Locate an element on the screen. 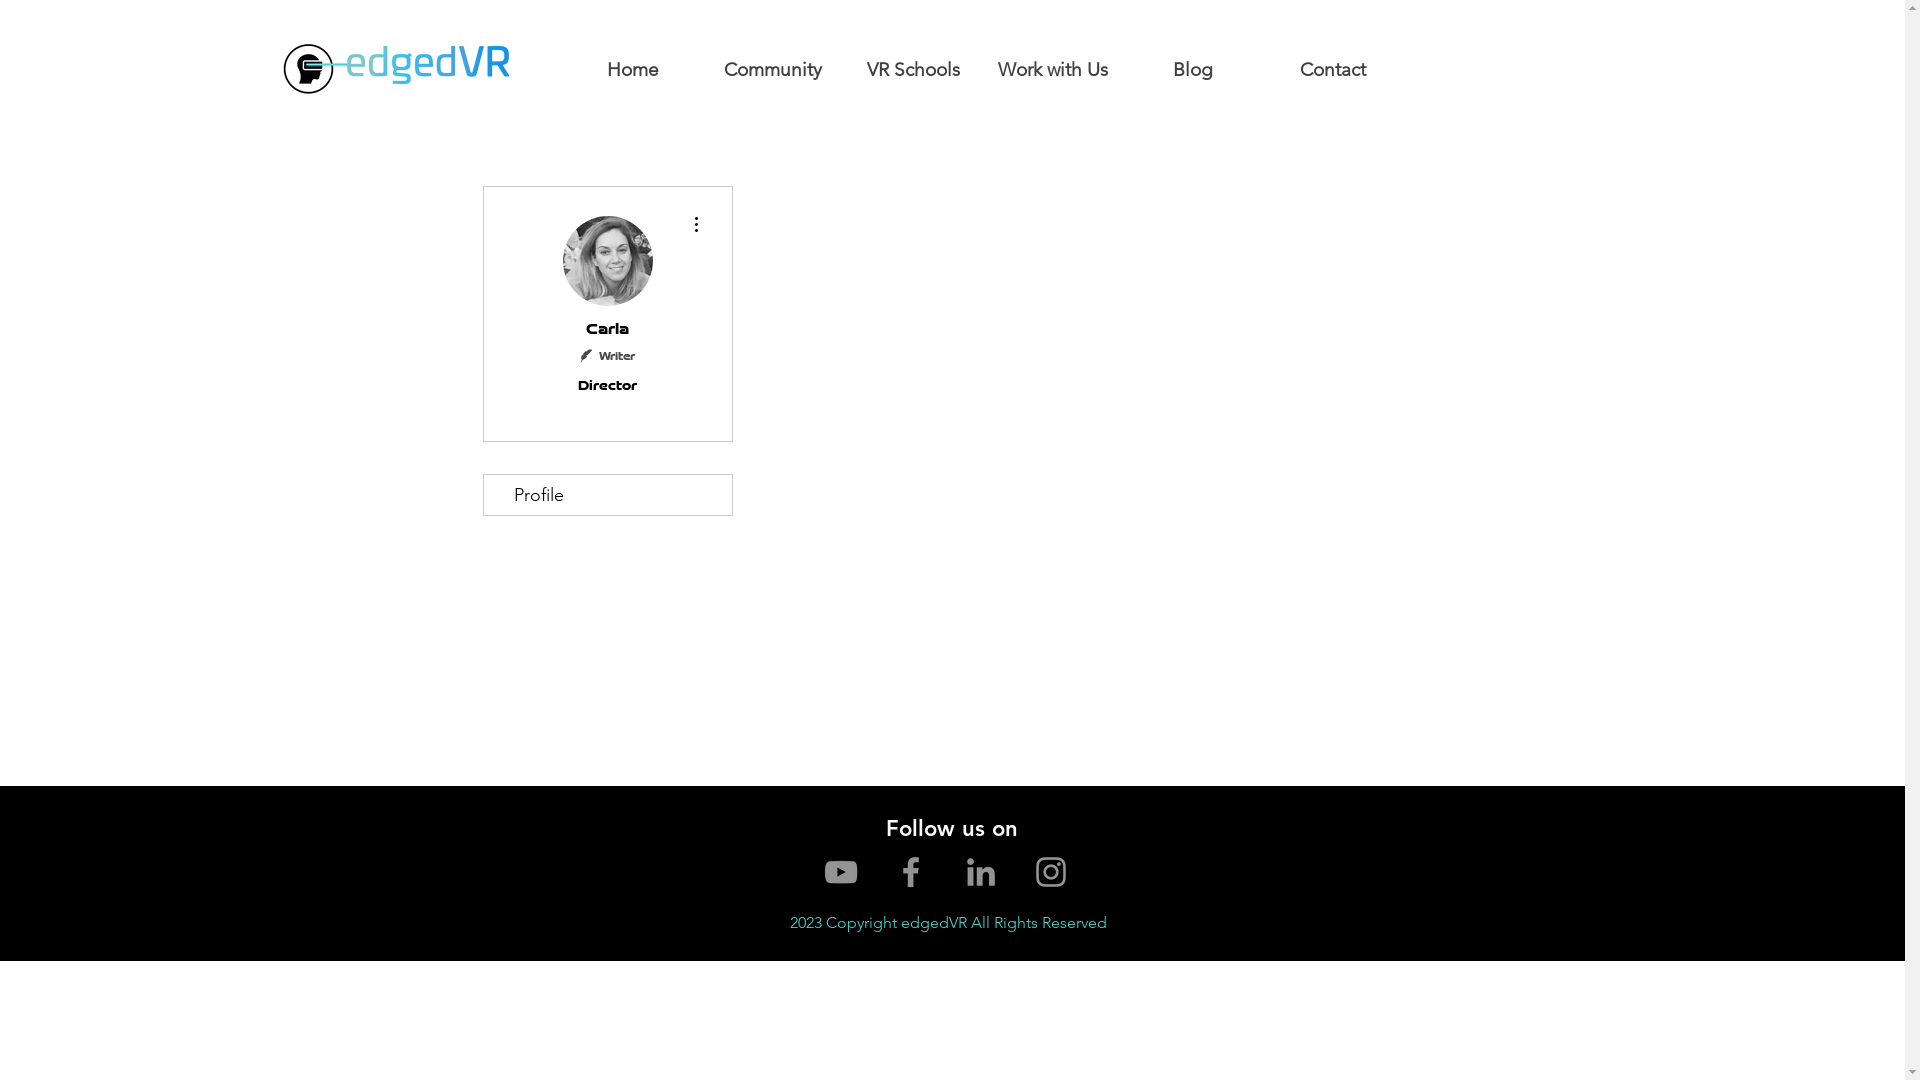 Image resolution: width=1920 pixels, height=1080 pixels. Profile is located at coordinates (608, 495).